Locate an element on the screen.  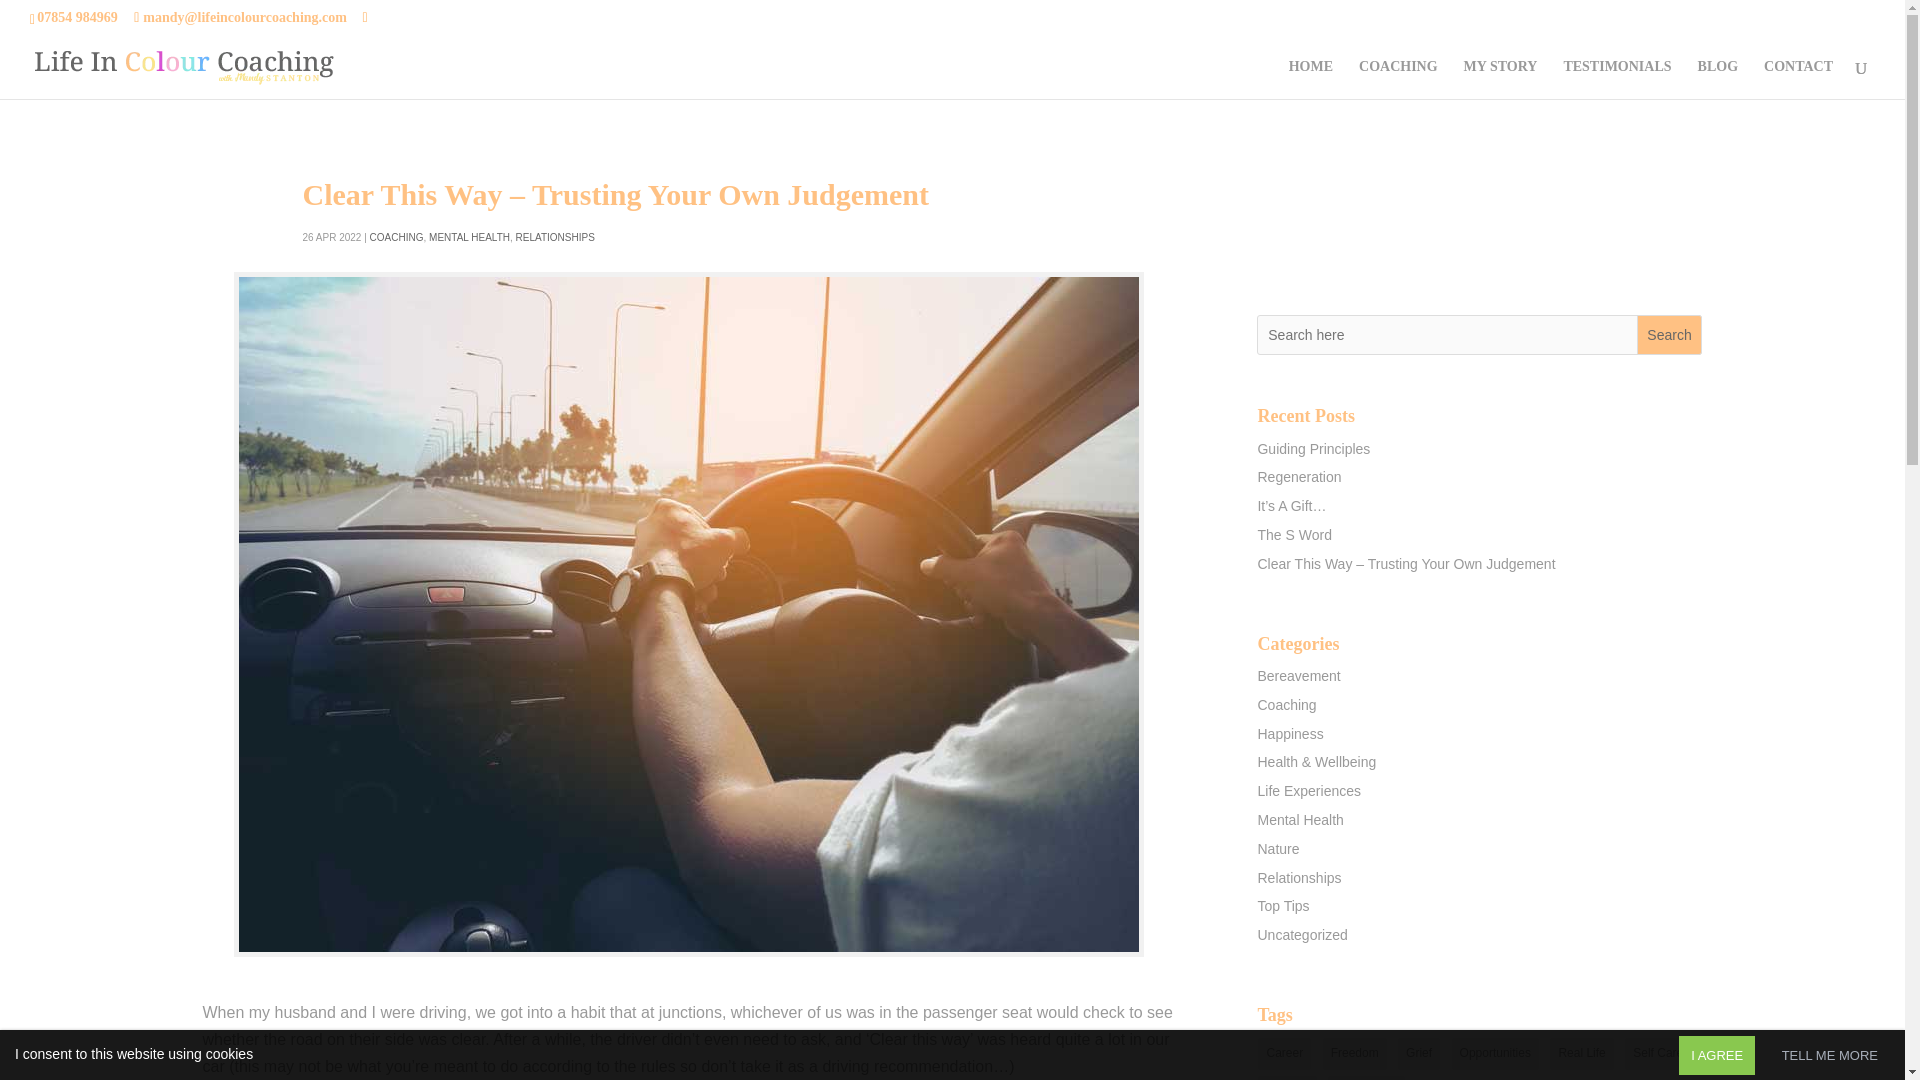
The S Word is located at coordinates (1294, 535).